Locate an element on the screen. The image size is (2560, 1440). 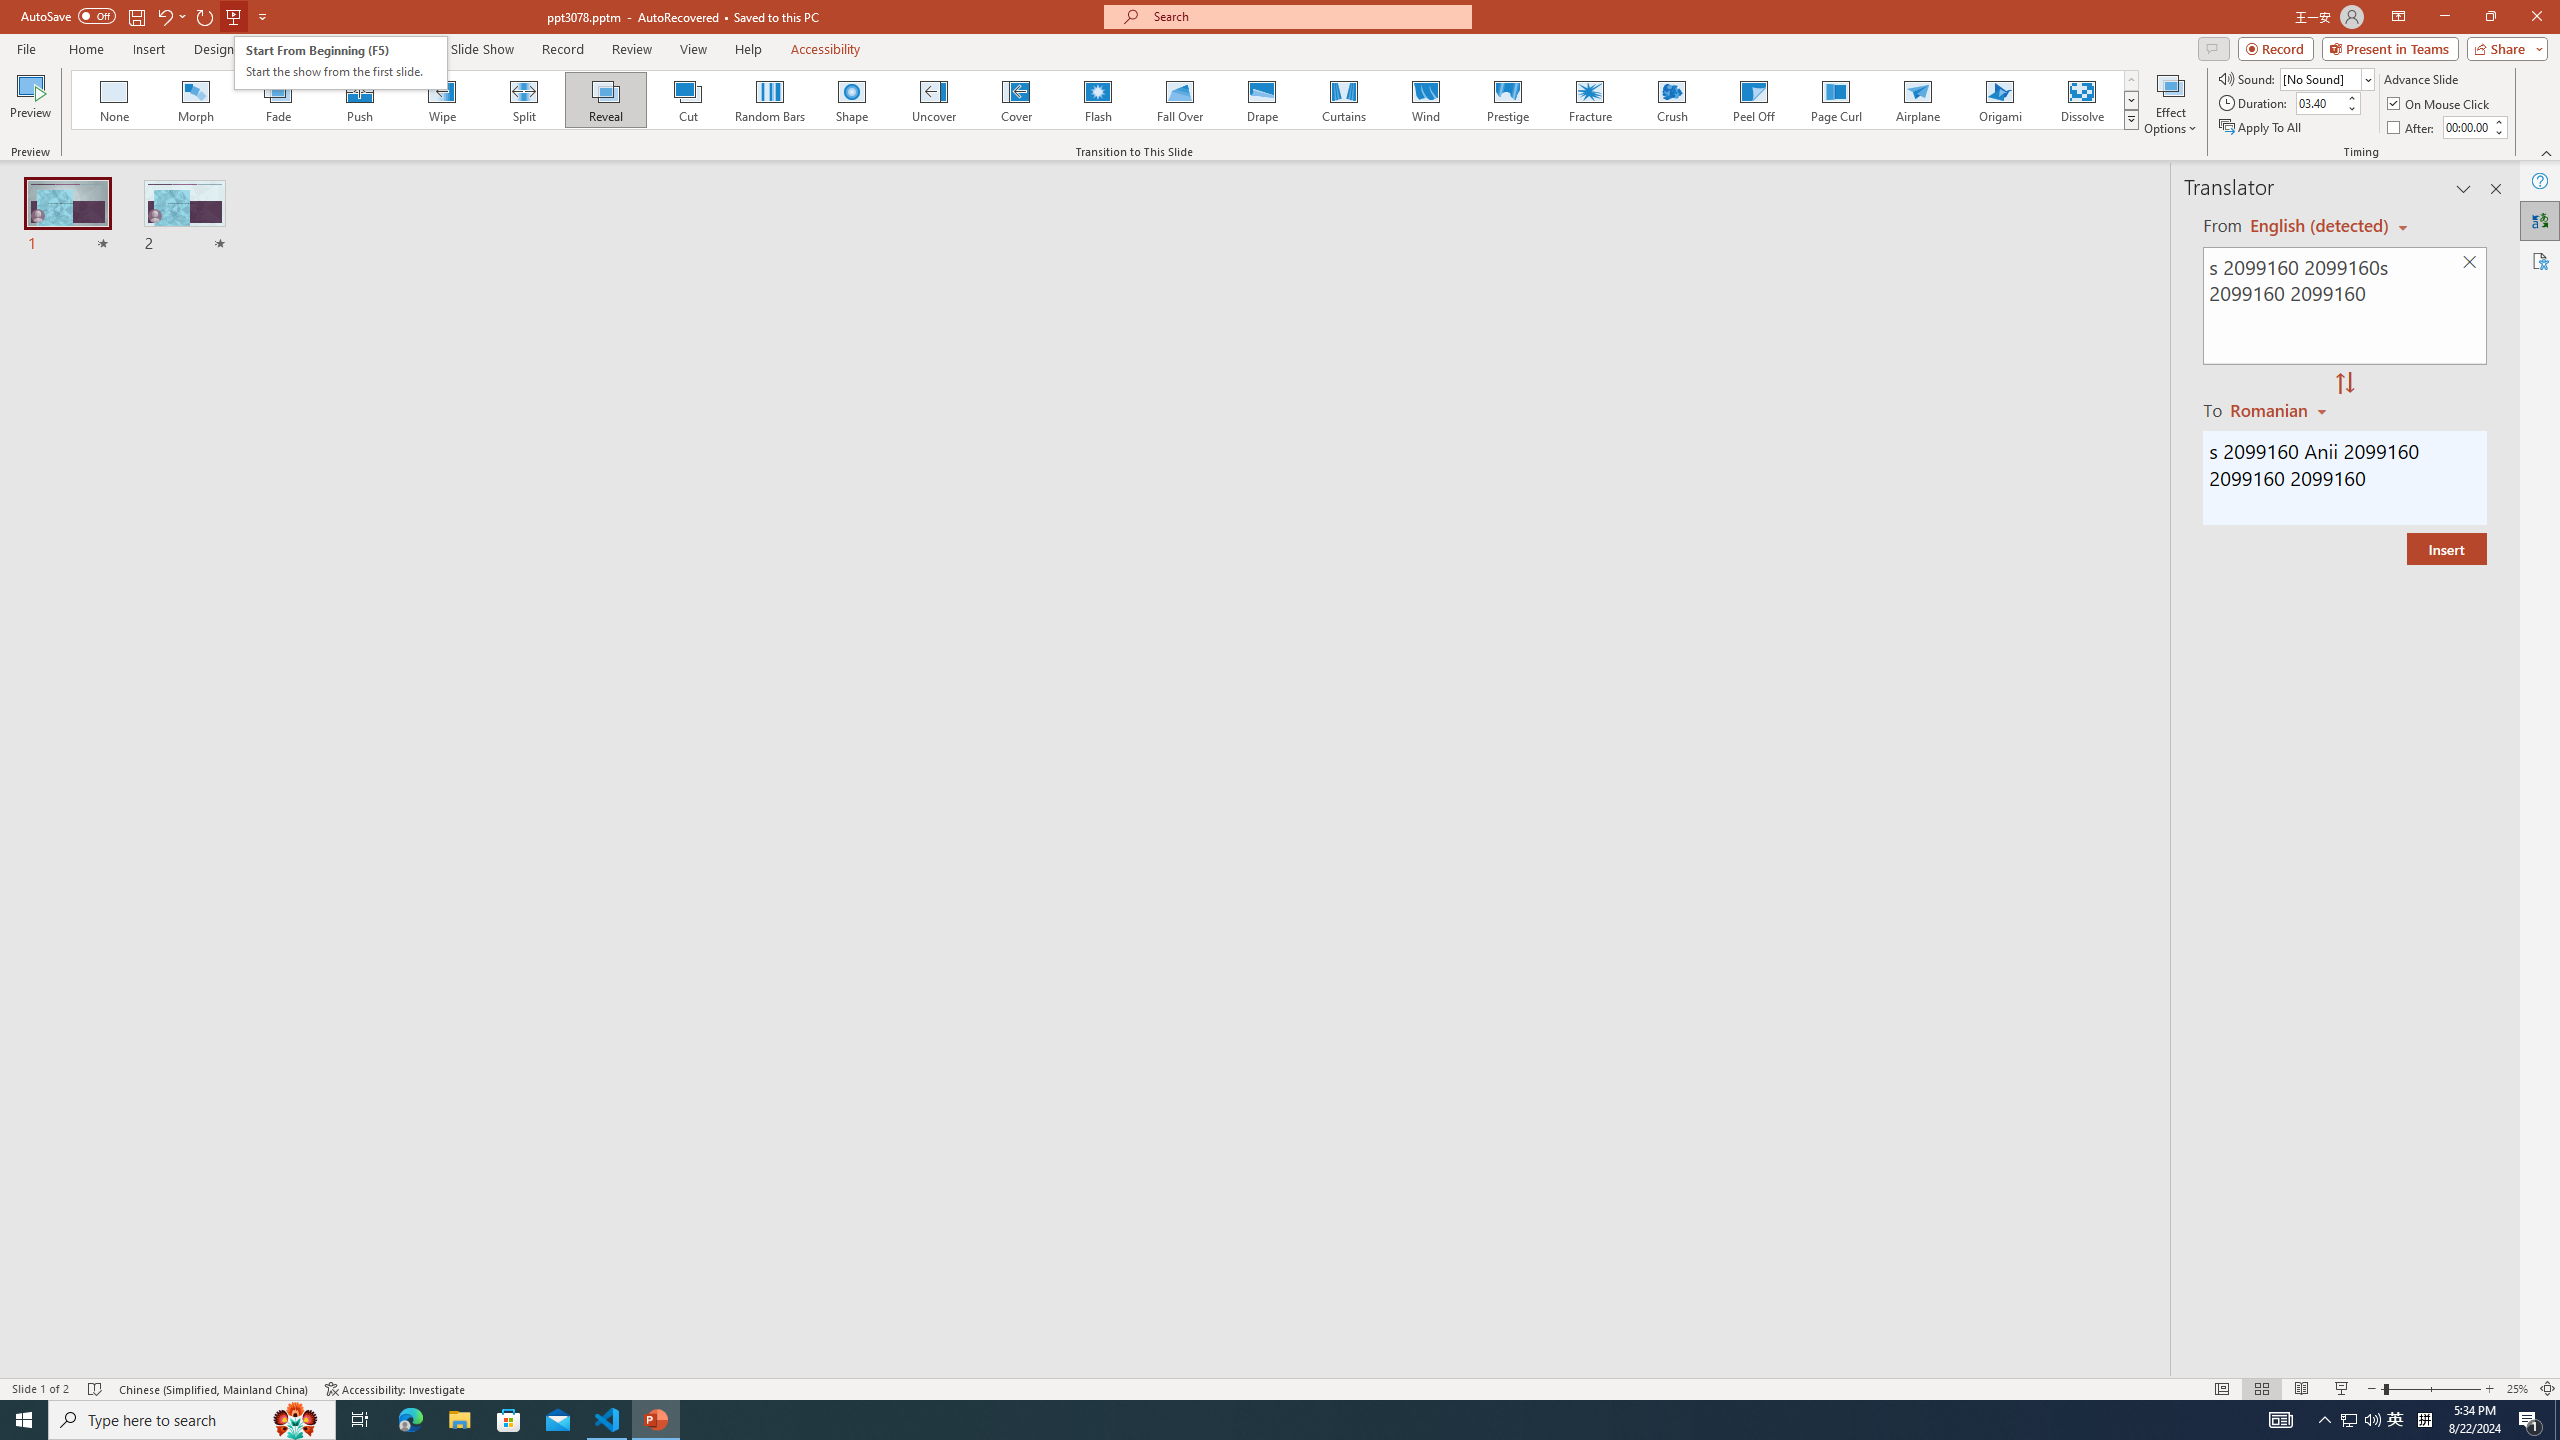
AutomationID: AnimationTransitionGallery is located at coordinates (1106, 100).